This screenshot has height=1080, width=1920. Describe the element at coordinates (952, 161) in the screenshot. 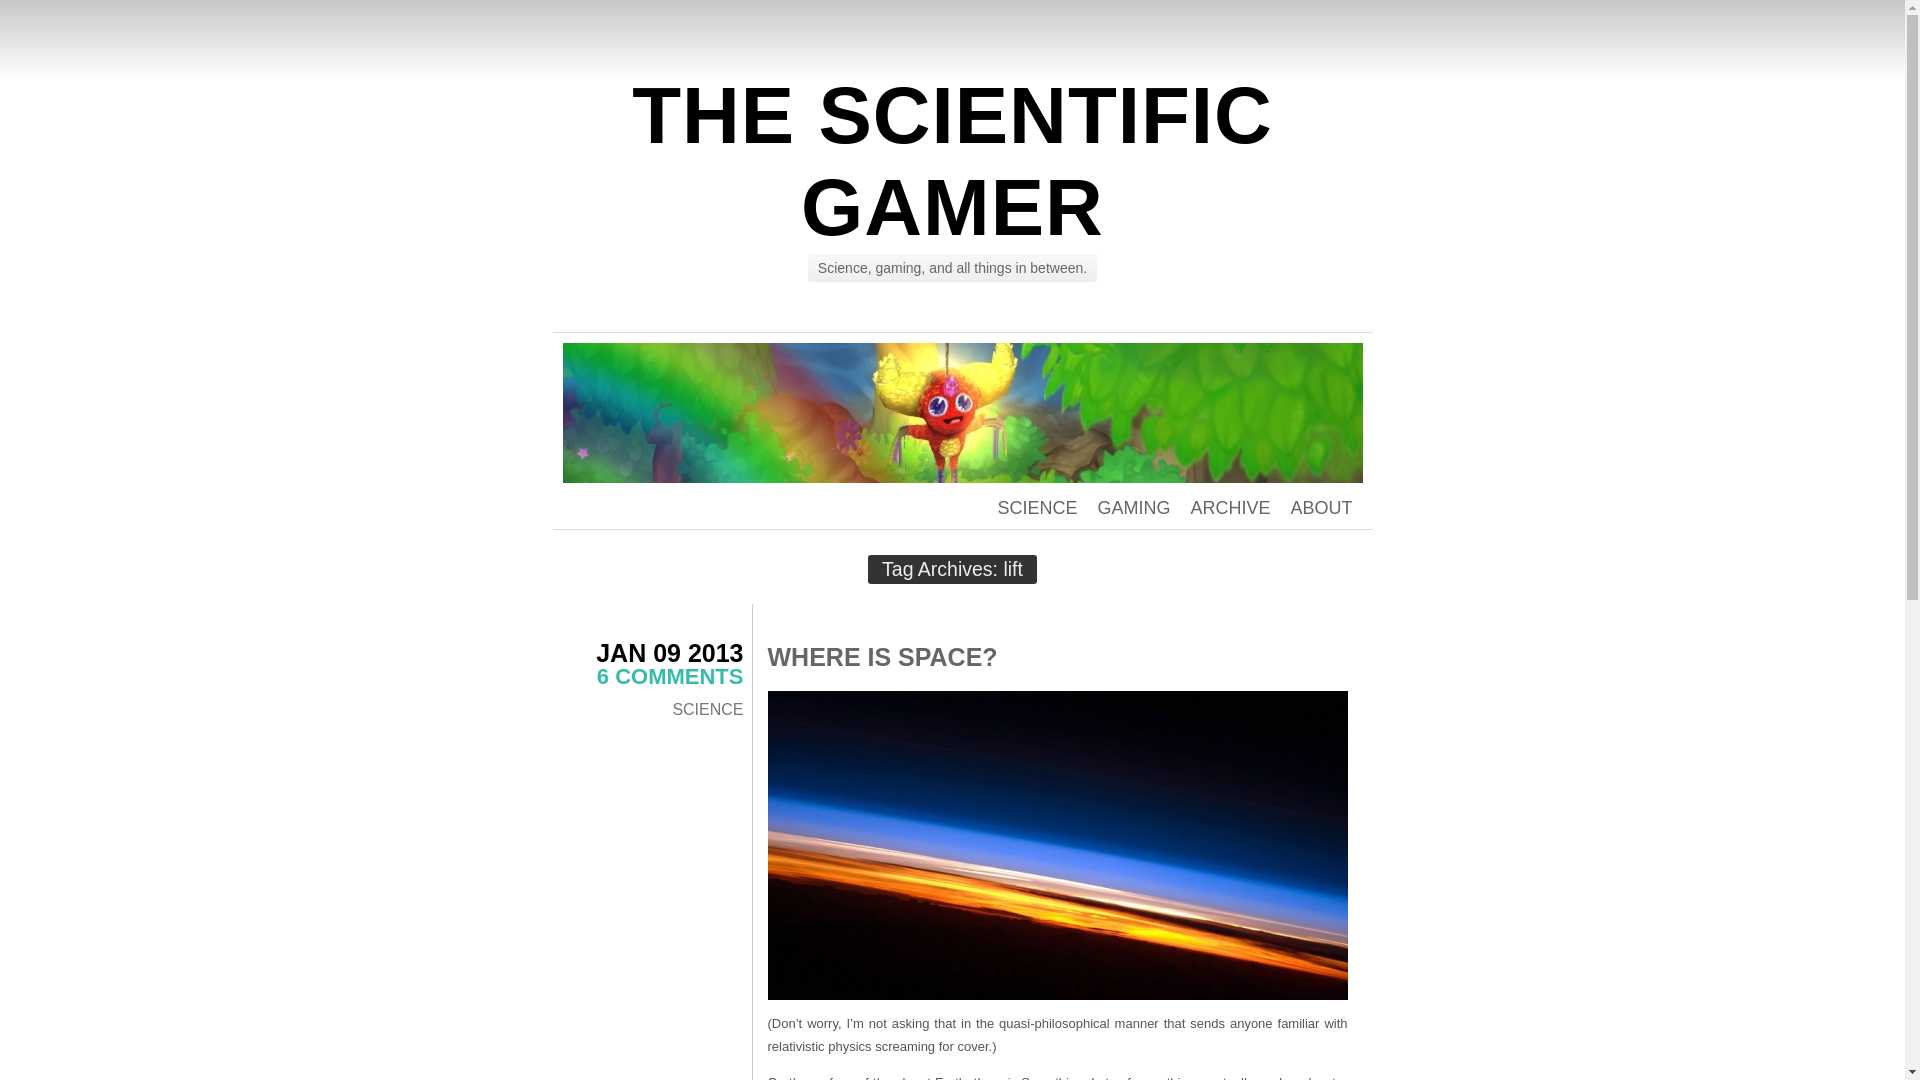

I see `The Scientific Gamer` at that location.